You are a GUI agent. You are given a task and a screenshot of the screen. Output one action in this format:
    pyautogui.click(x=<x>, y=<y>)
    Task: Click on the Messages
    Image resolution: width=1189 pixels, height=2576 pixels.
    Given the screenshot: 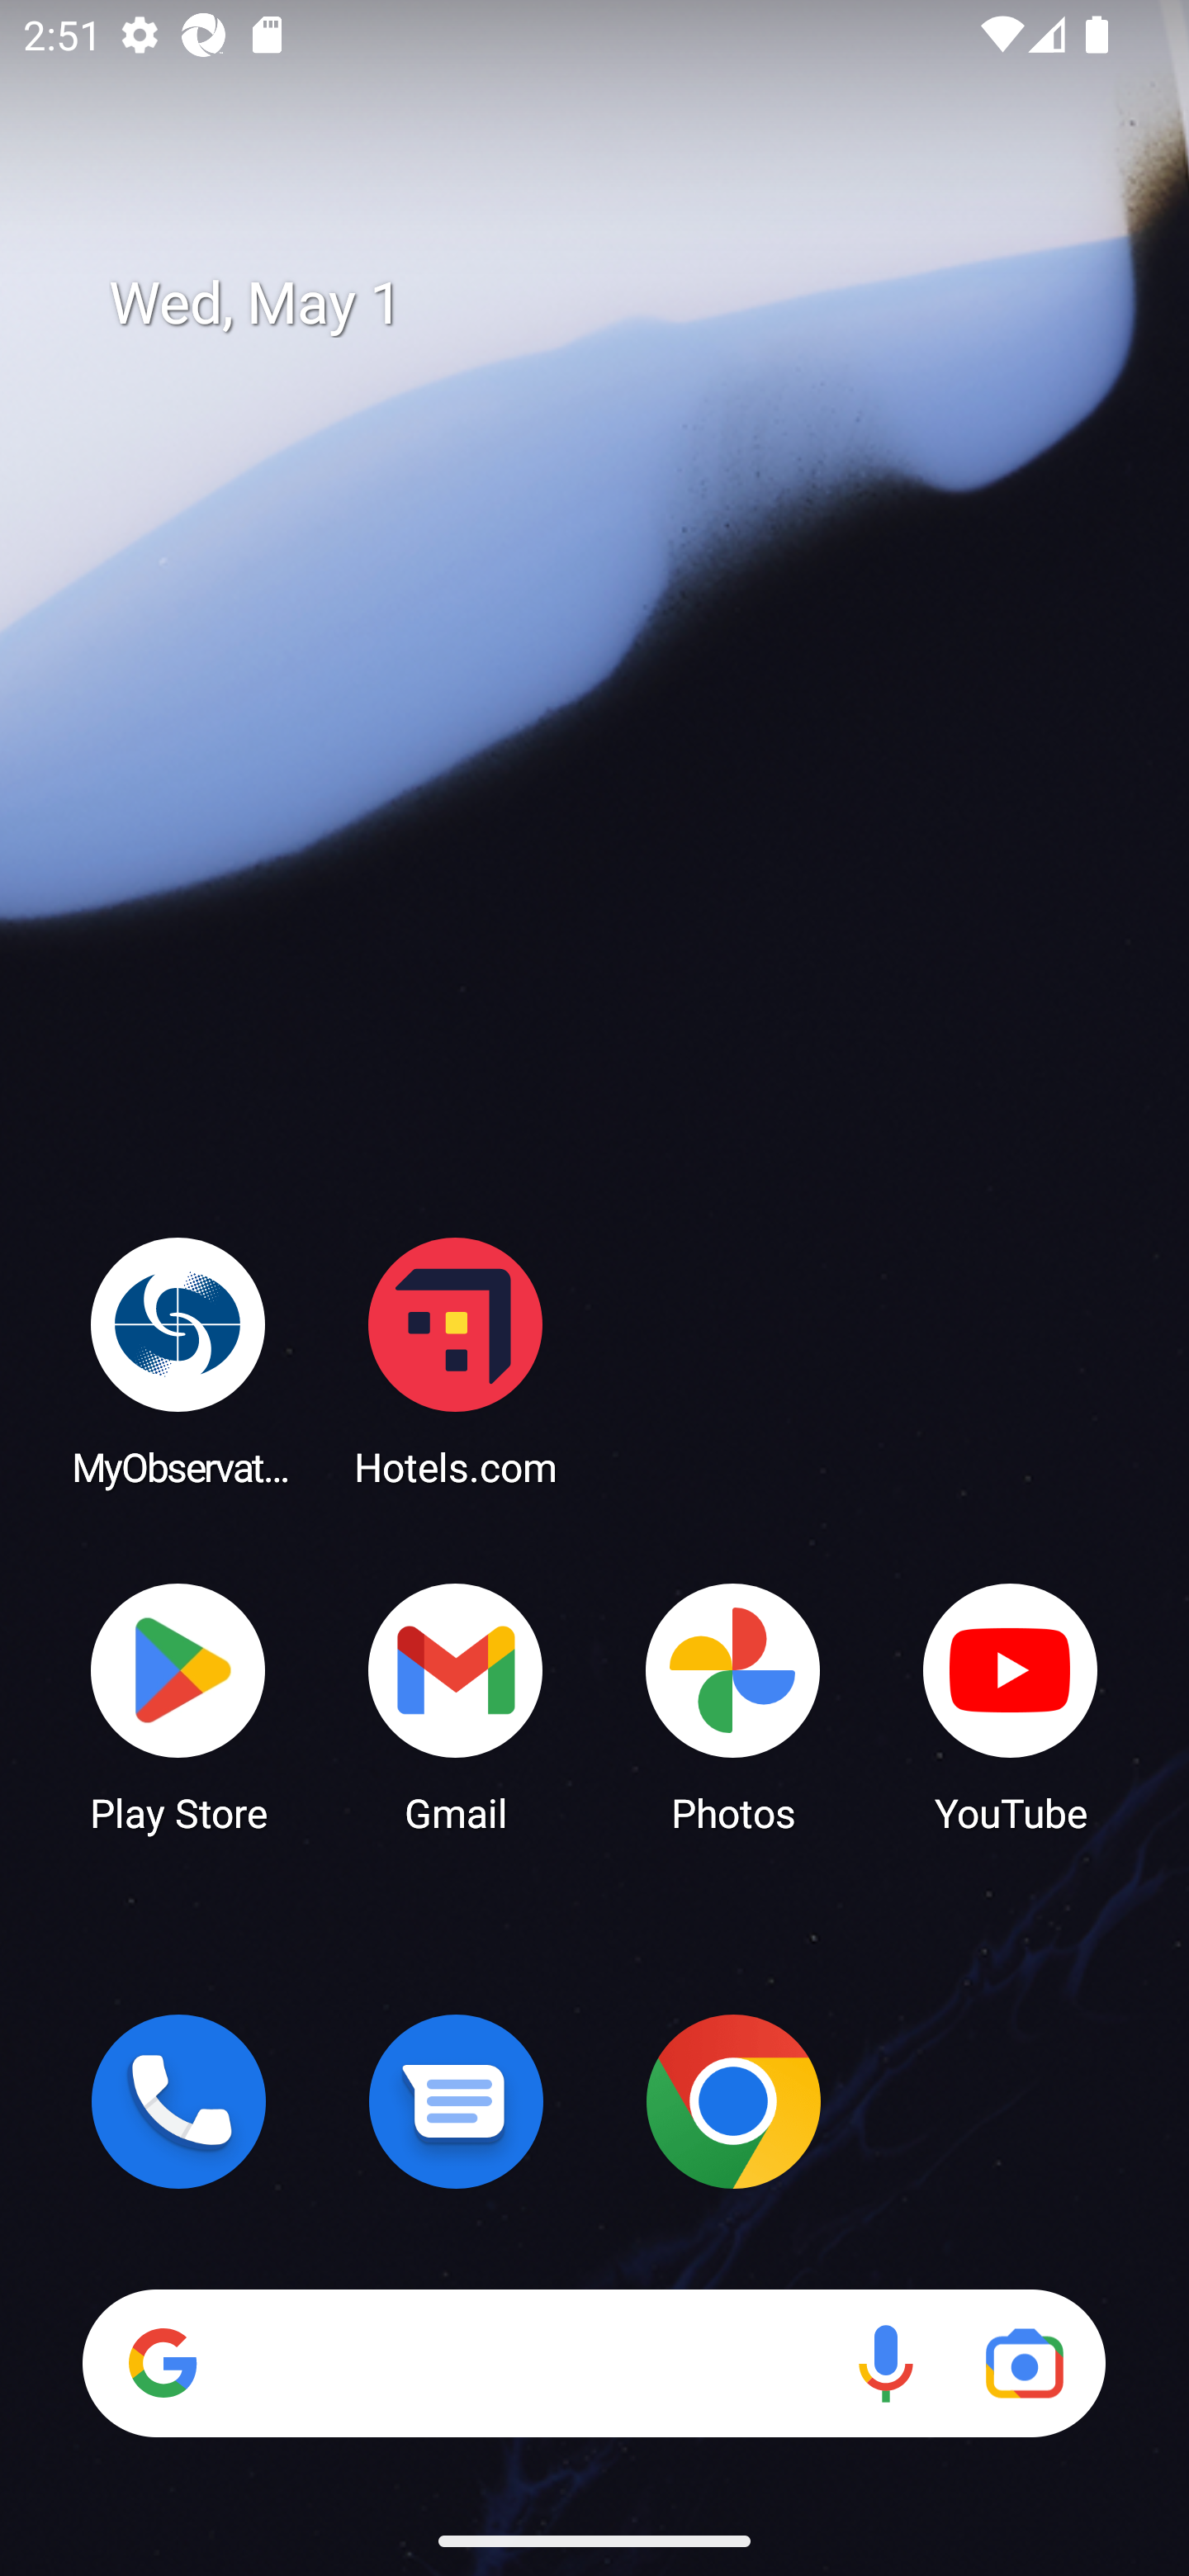 What is the action you would take?
    pyautogui.click(x=456, y=2101)
    